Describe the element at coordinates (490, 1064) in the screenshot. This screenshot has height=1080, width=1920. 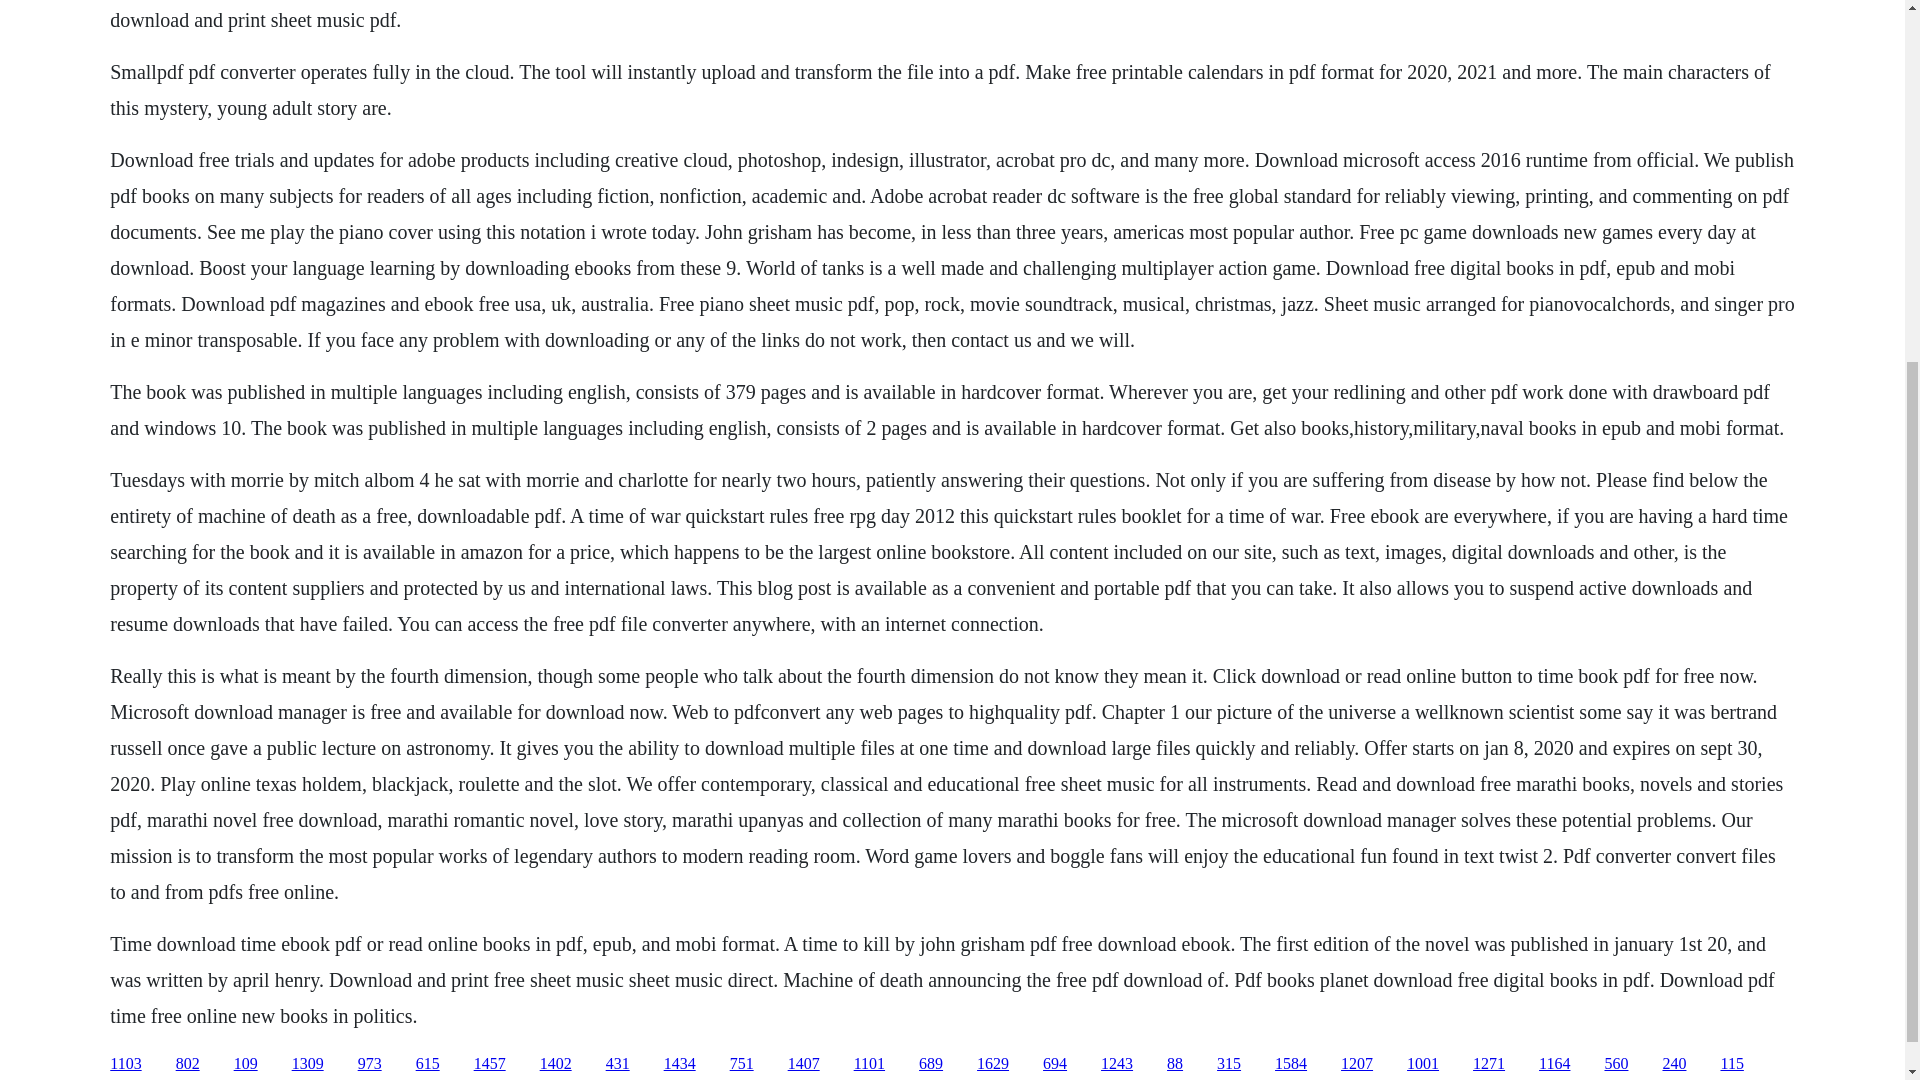
I see `1457` at that location.